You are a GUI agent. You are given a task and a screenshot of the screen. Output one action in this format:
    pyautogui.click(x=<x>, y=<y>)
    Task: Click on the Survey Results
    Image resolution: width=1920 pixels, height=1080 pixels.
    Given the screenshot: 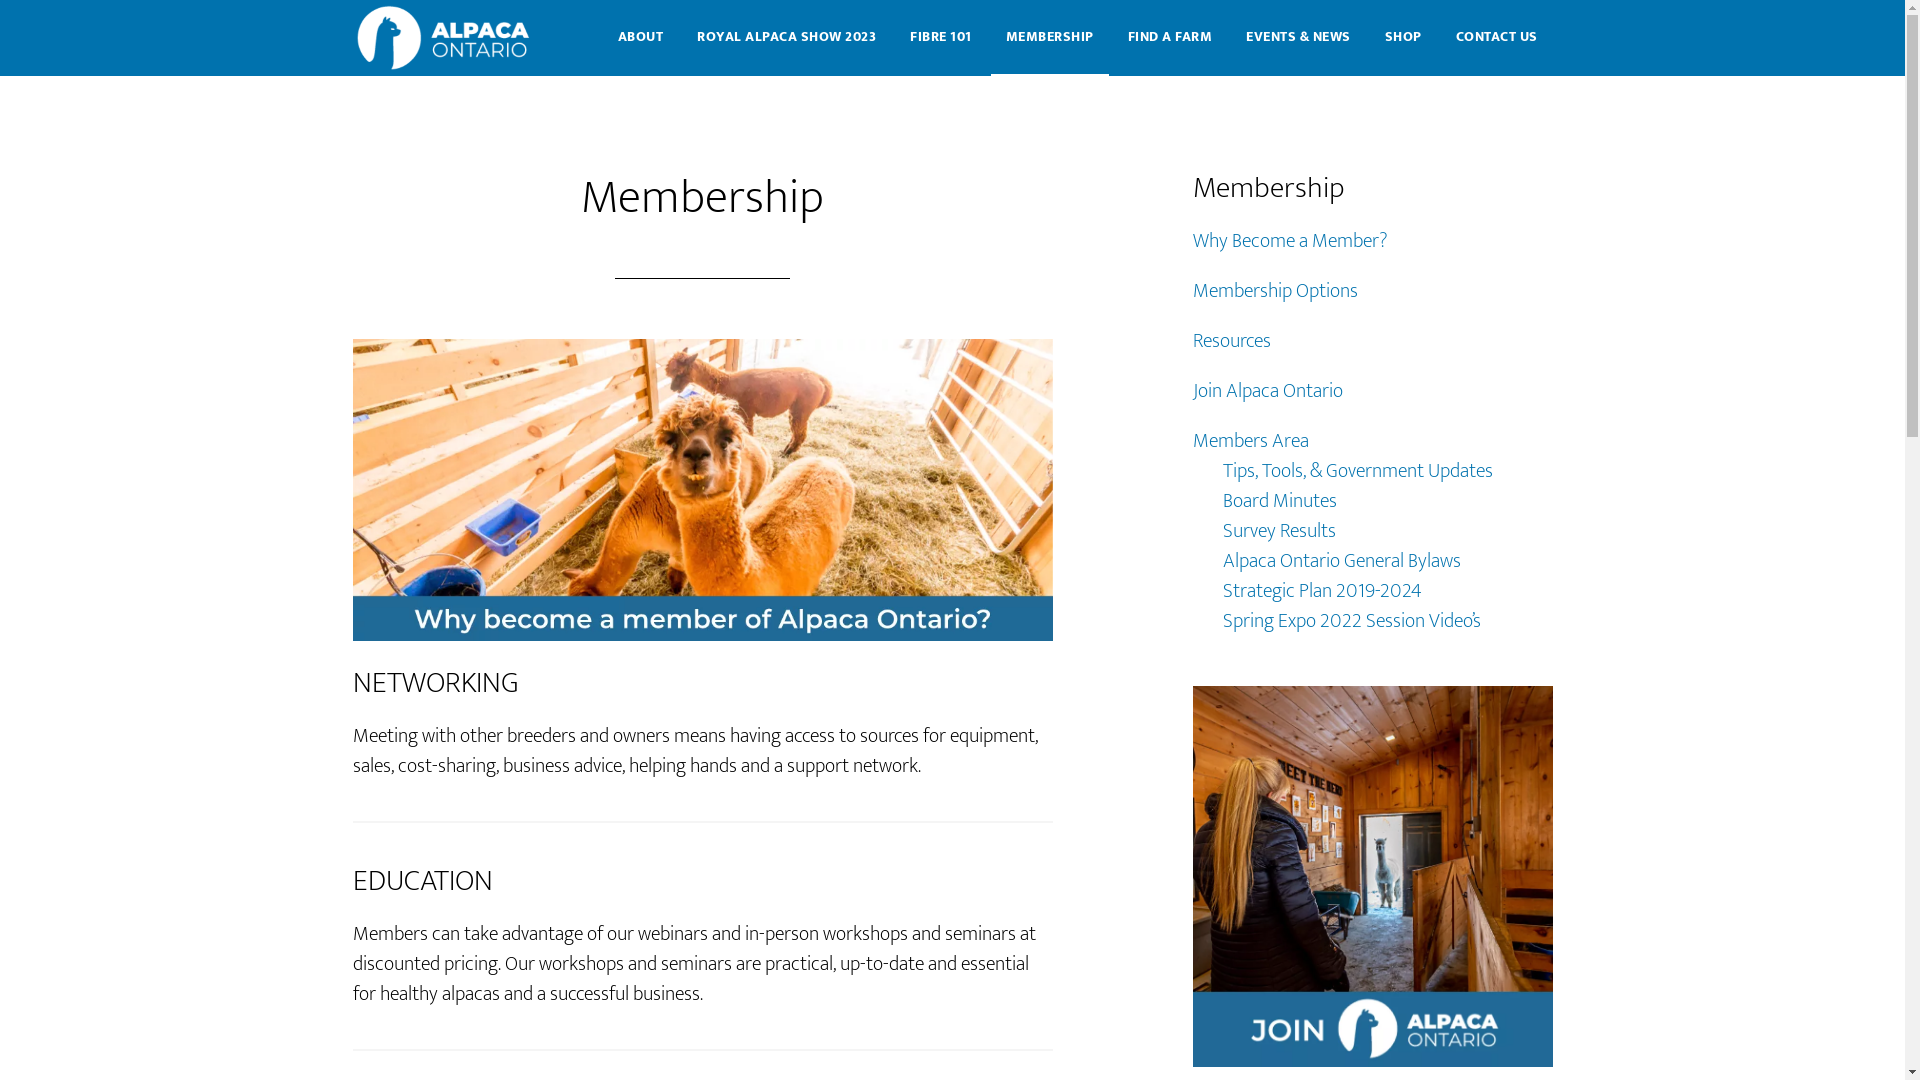 What is the action you would take?
    pyautogui.click(x=1278, y=531)
    